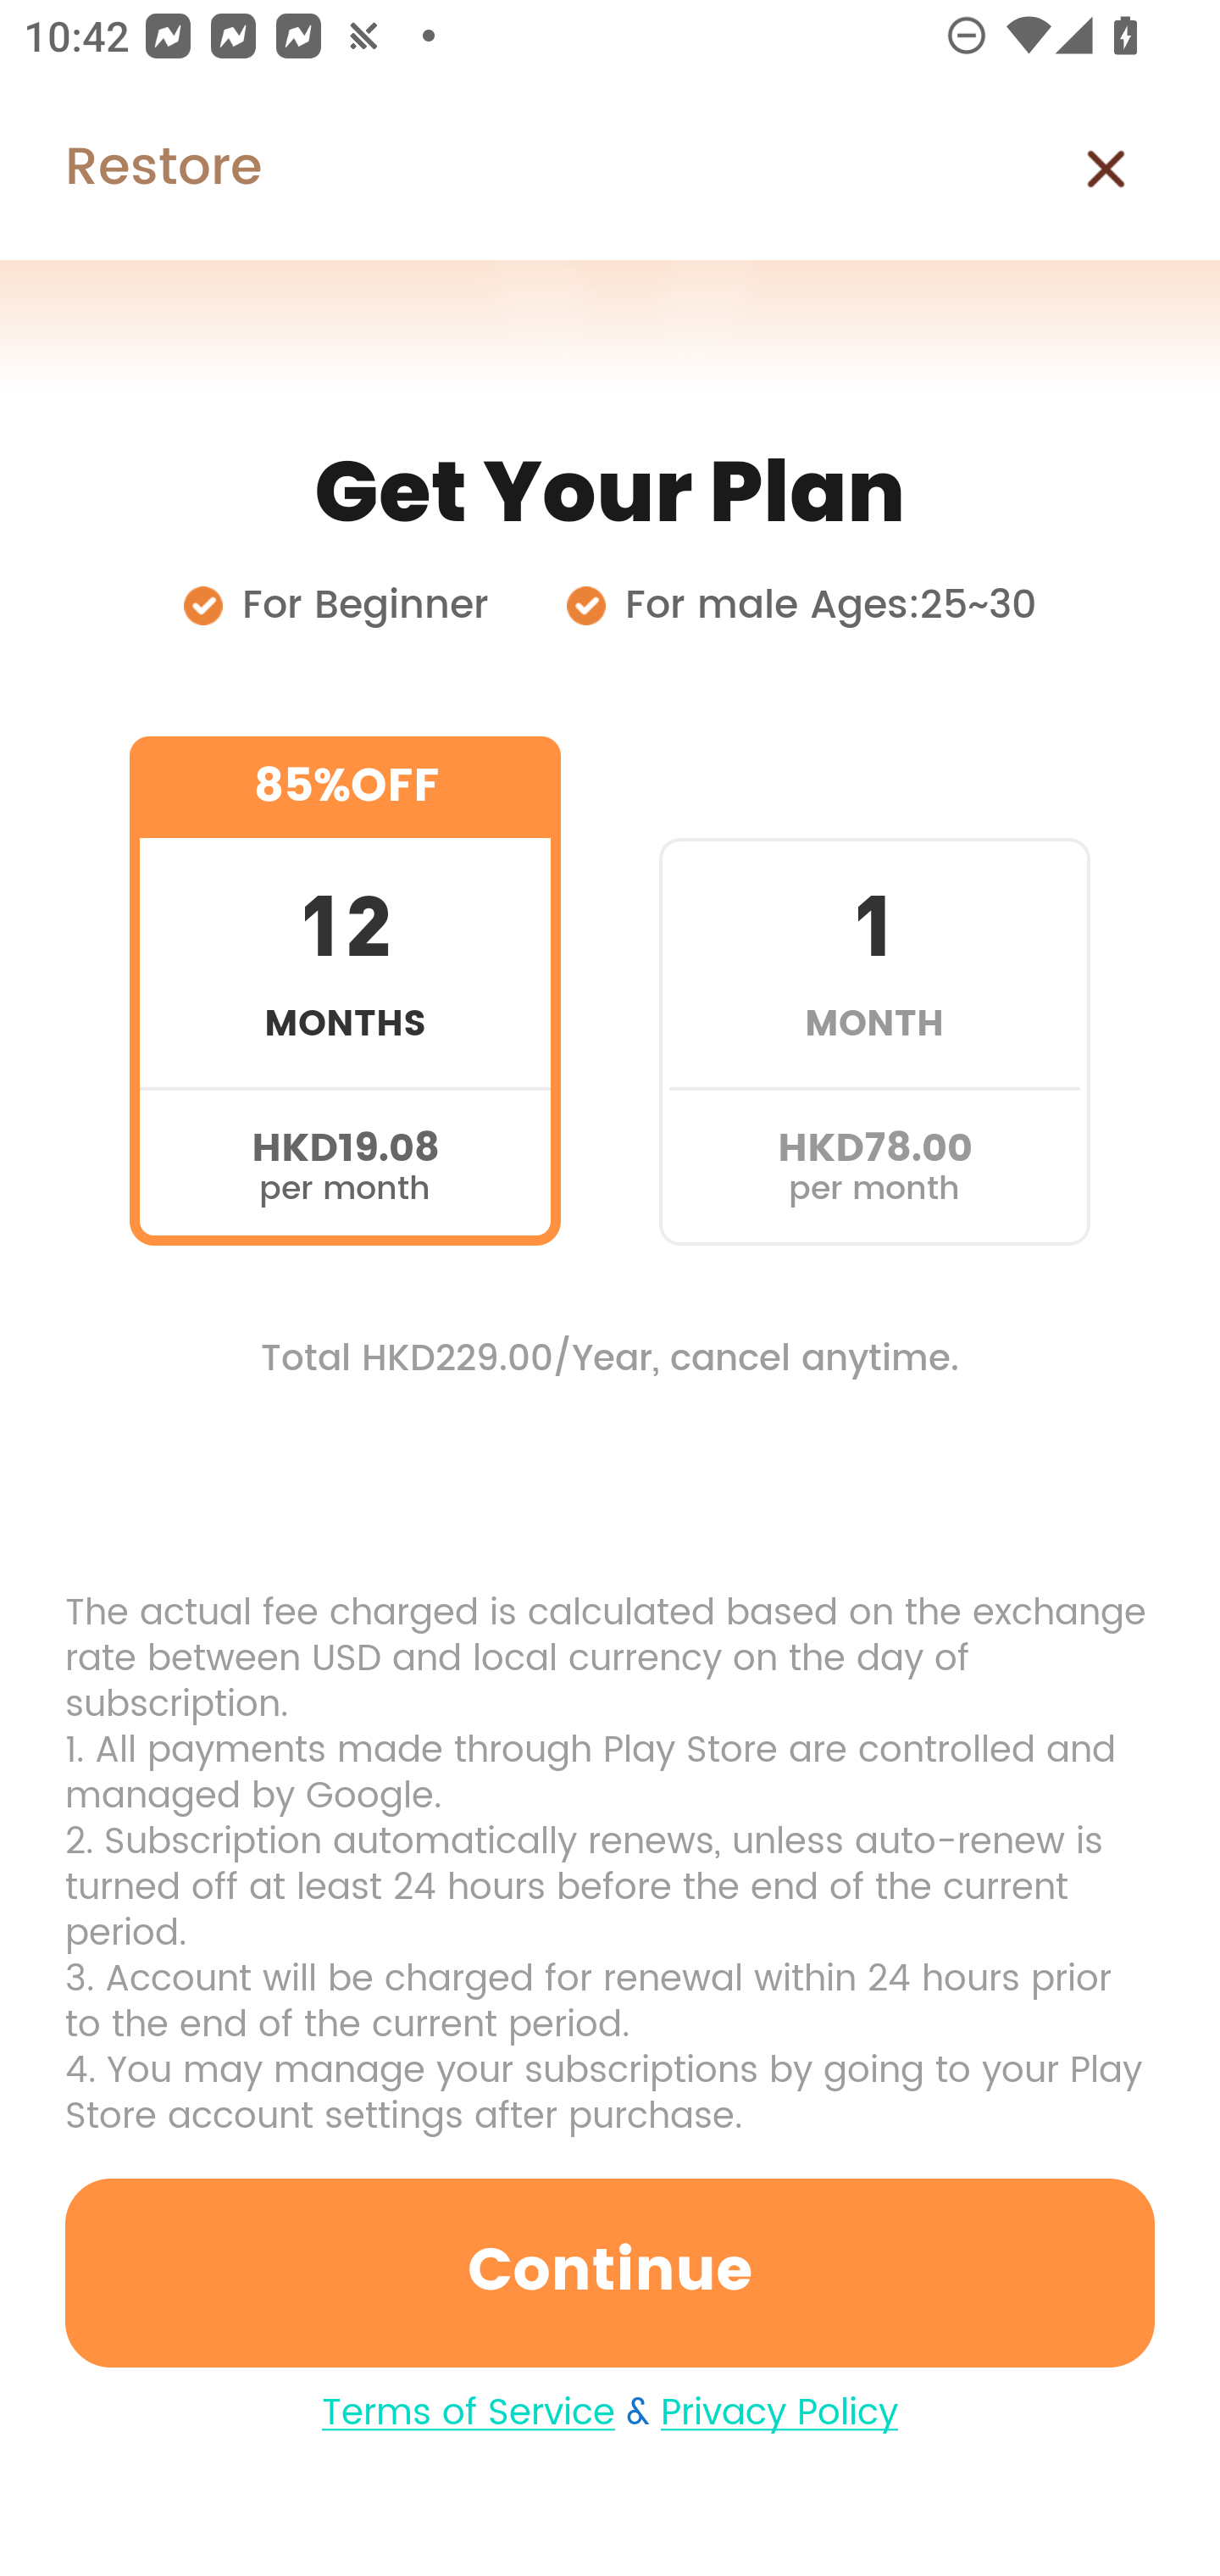  I want to click on Continue, so click(610, 2273).